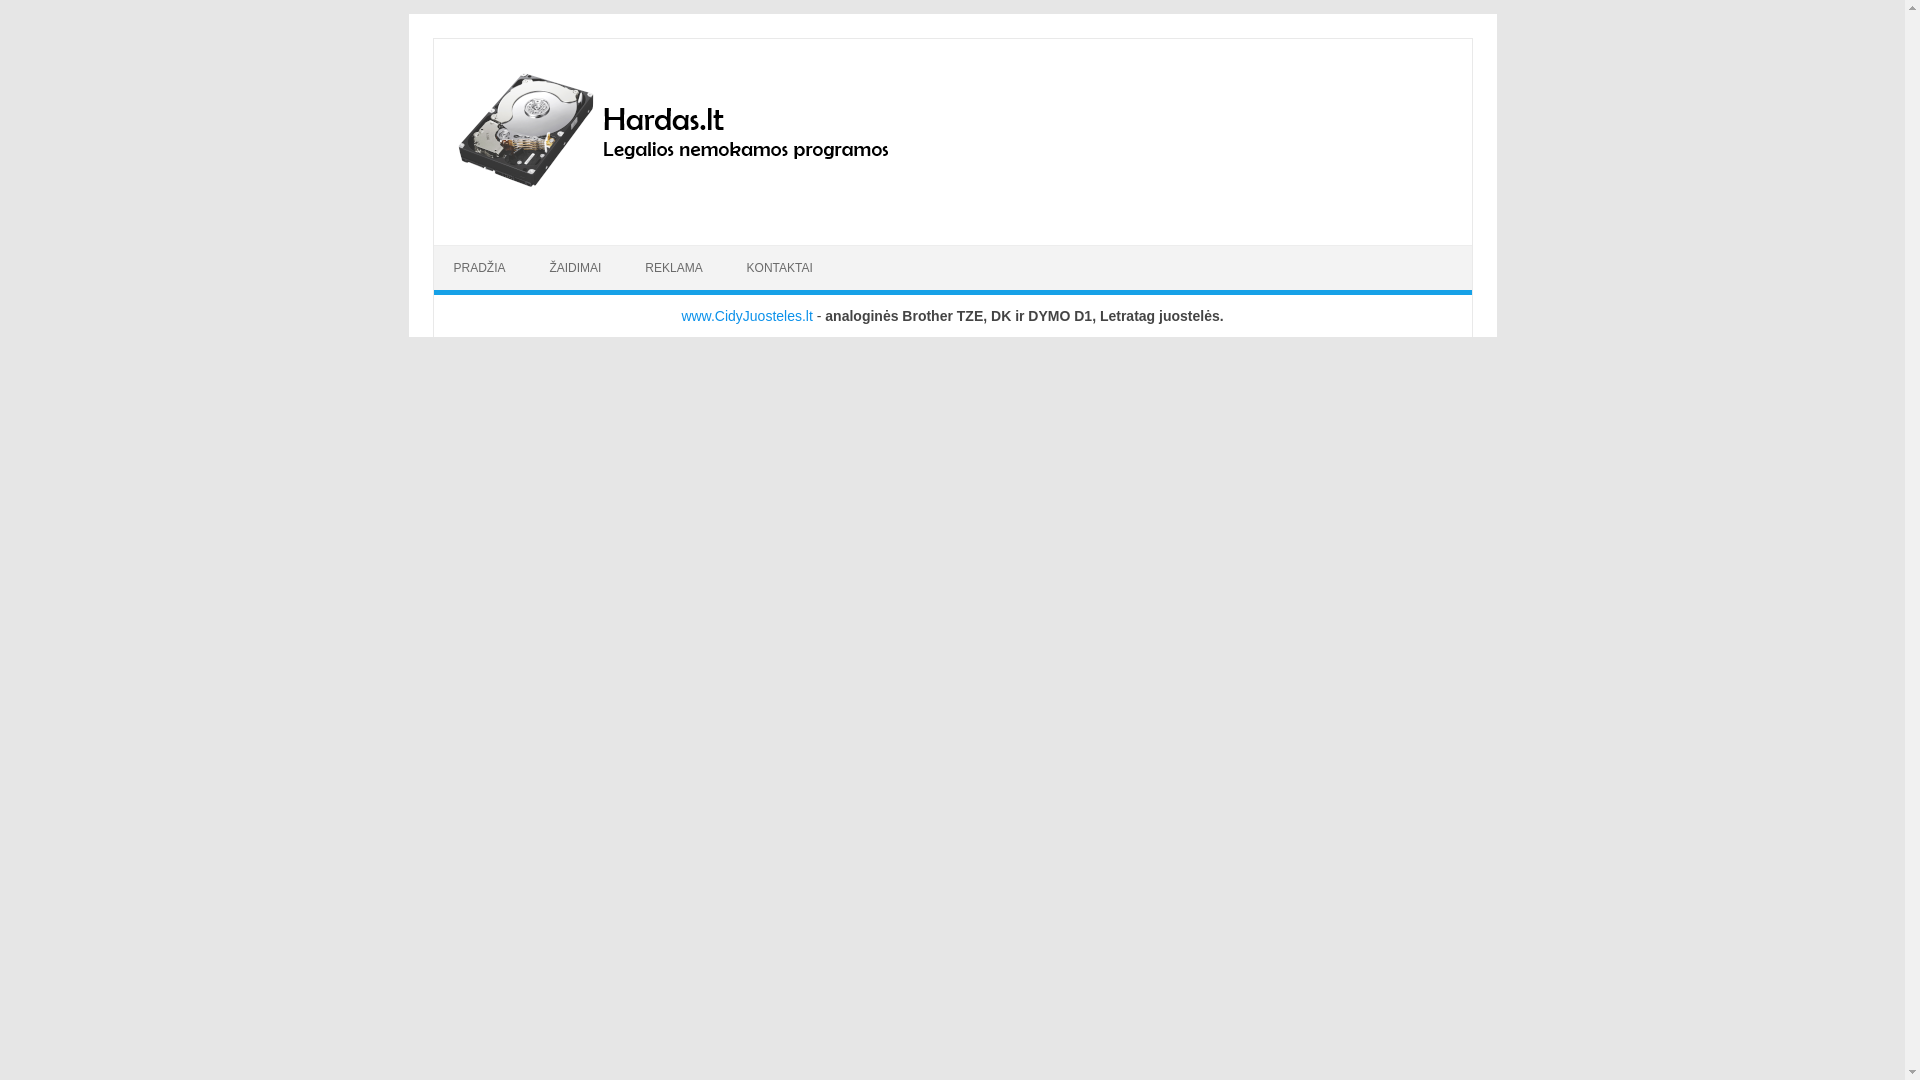  I want to click on REKLAMA, so click(673, 268).